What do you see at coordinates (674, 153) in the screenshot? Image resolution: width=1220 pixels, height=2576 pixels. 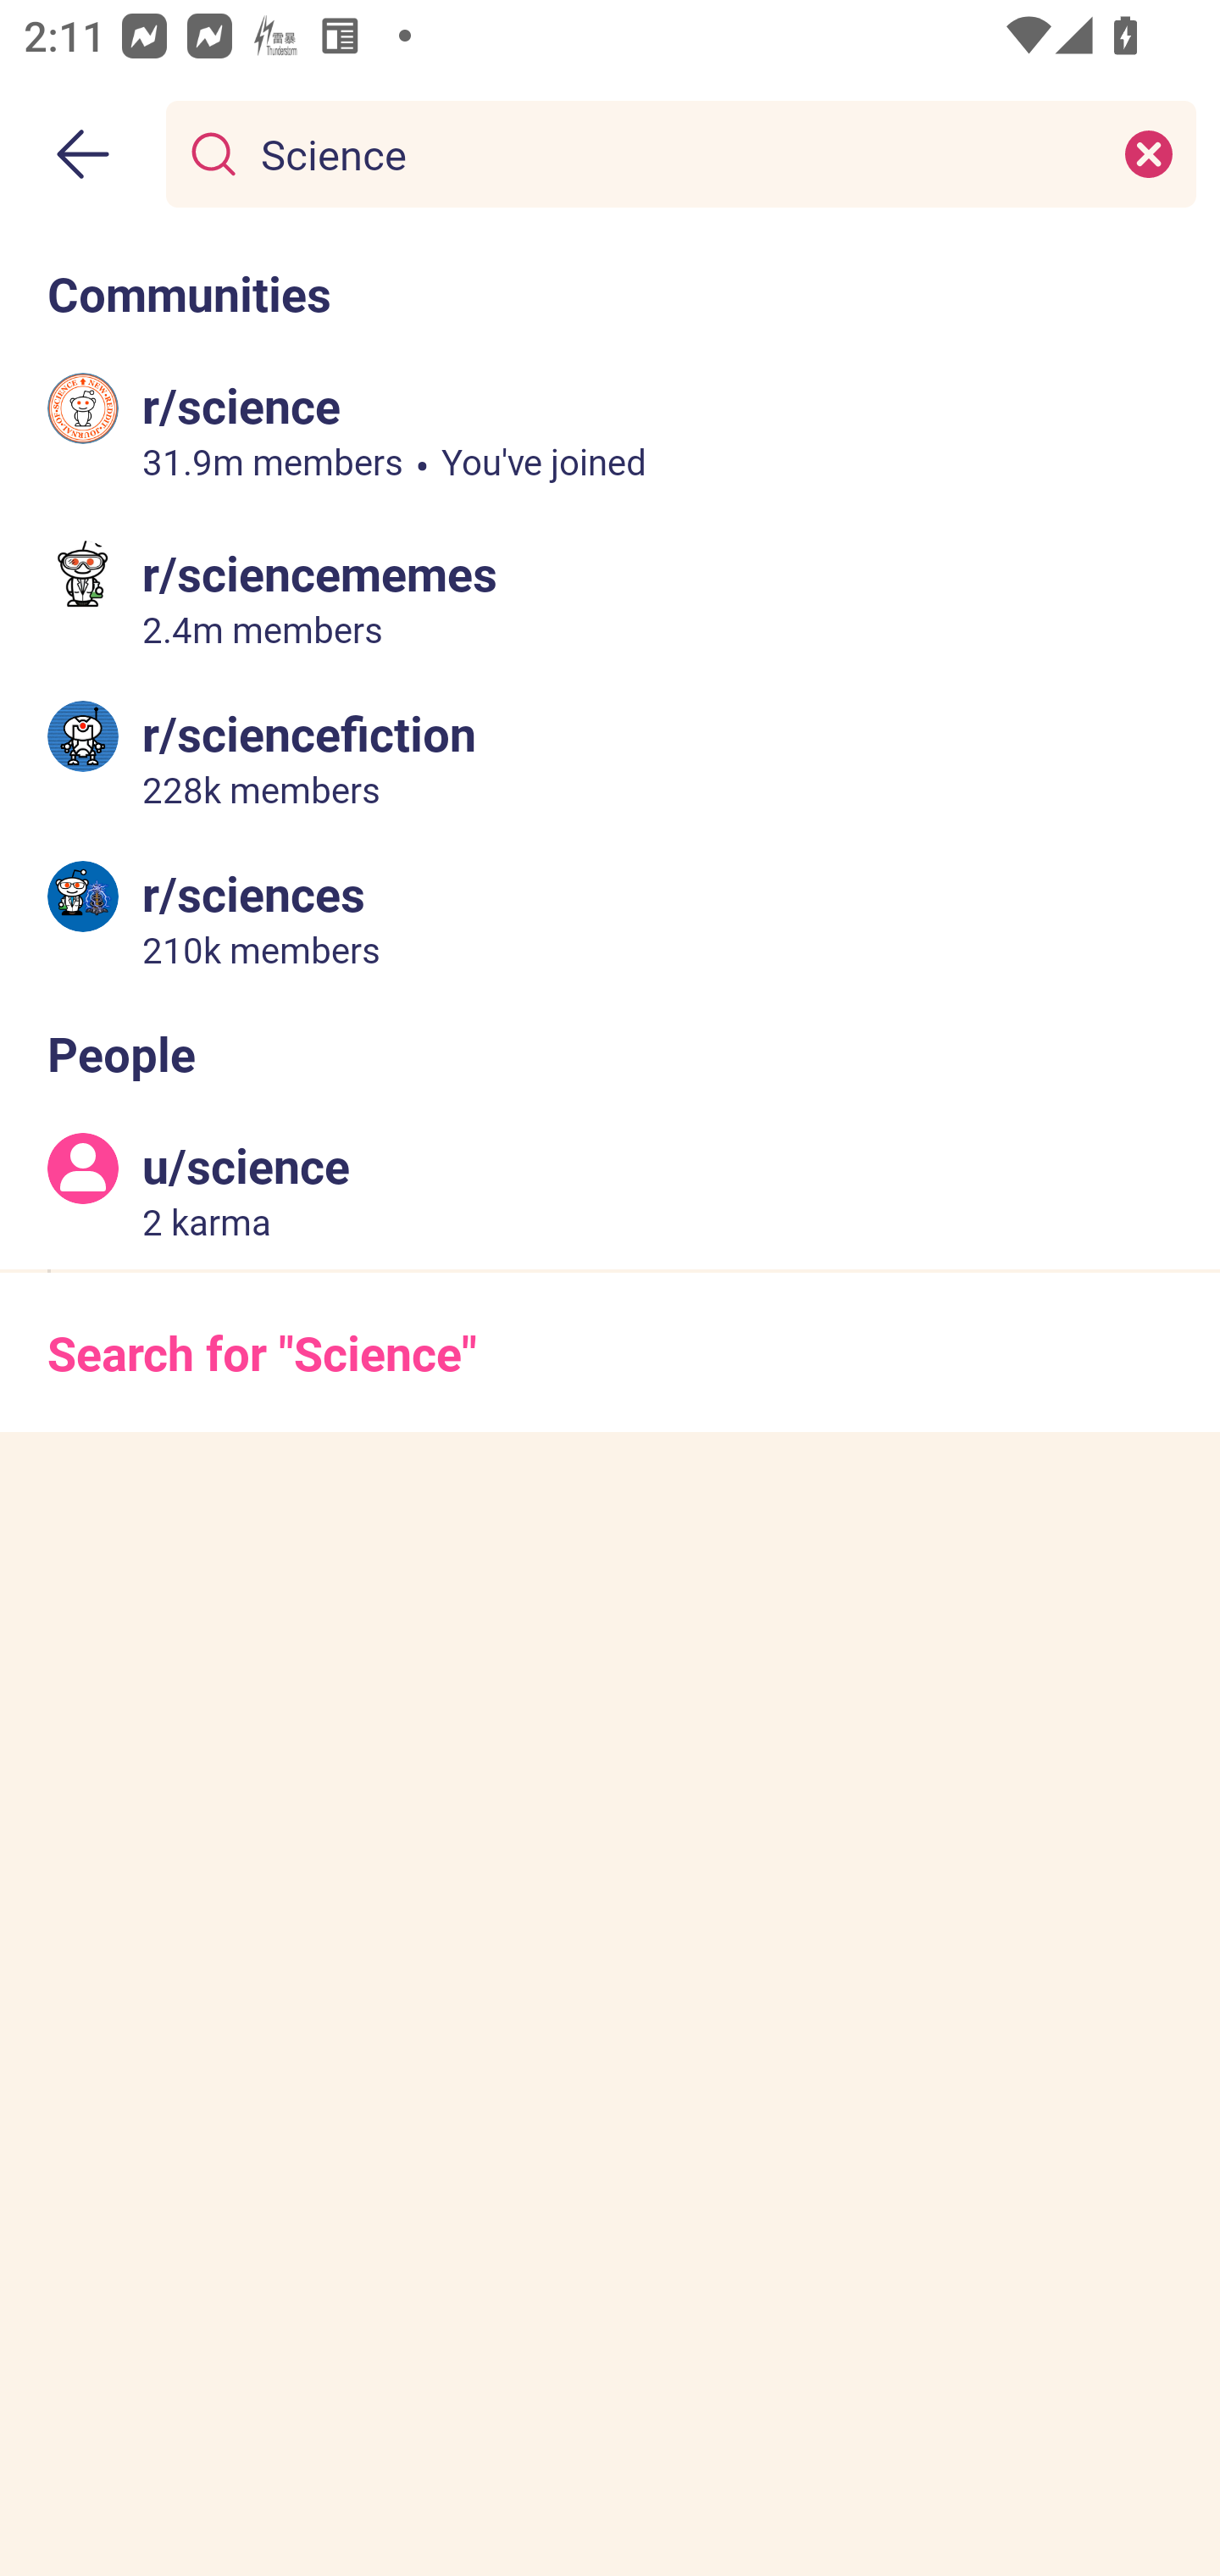 I see `Science` at bounding box center [674, 153].